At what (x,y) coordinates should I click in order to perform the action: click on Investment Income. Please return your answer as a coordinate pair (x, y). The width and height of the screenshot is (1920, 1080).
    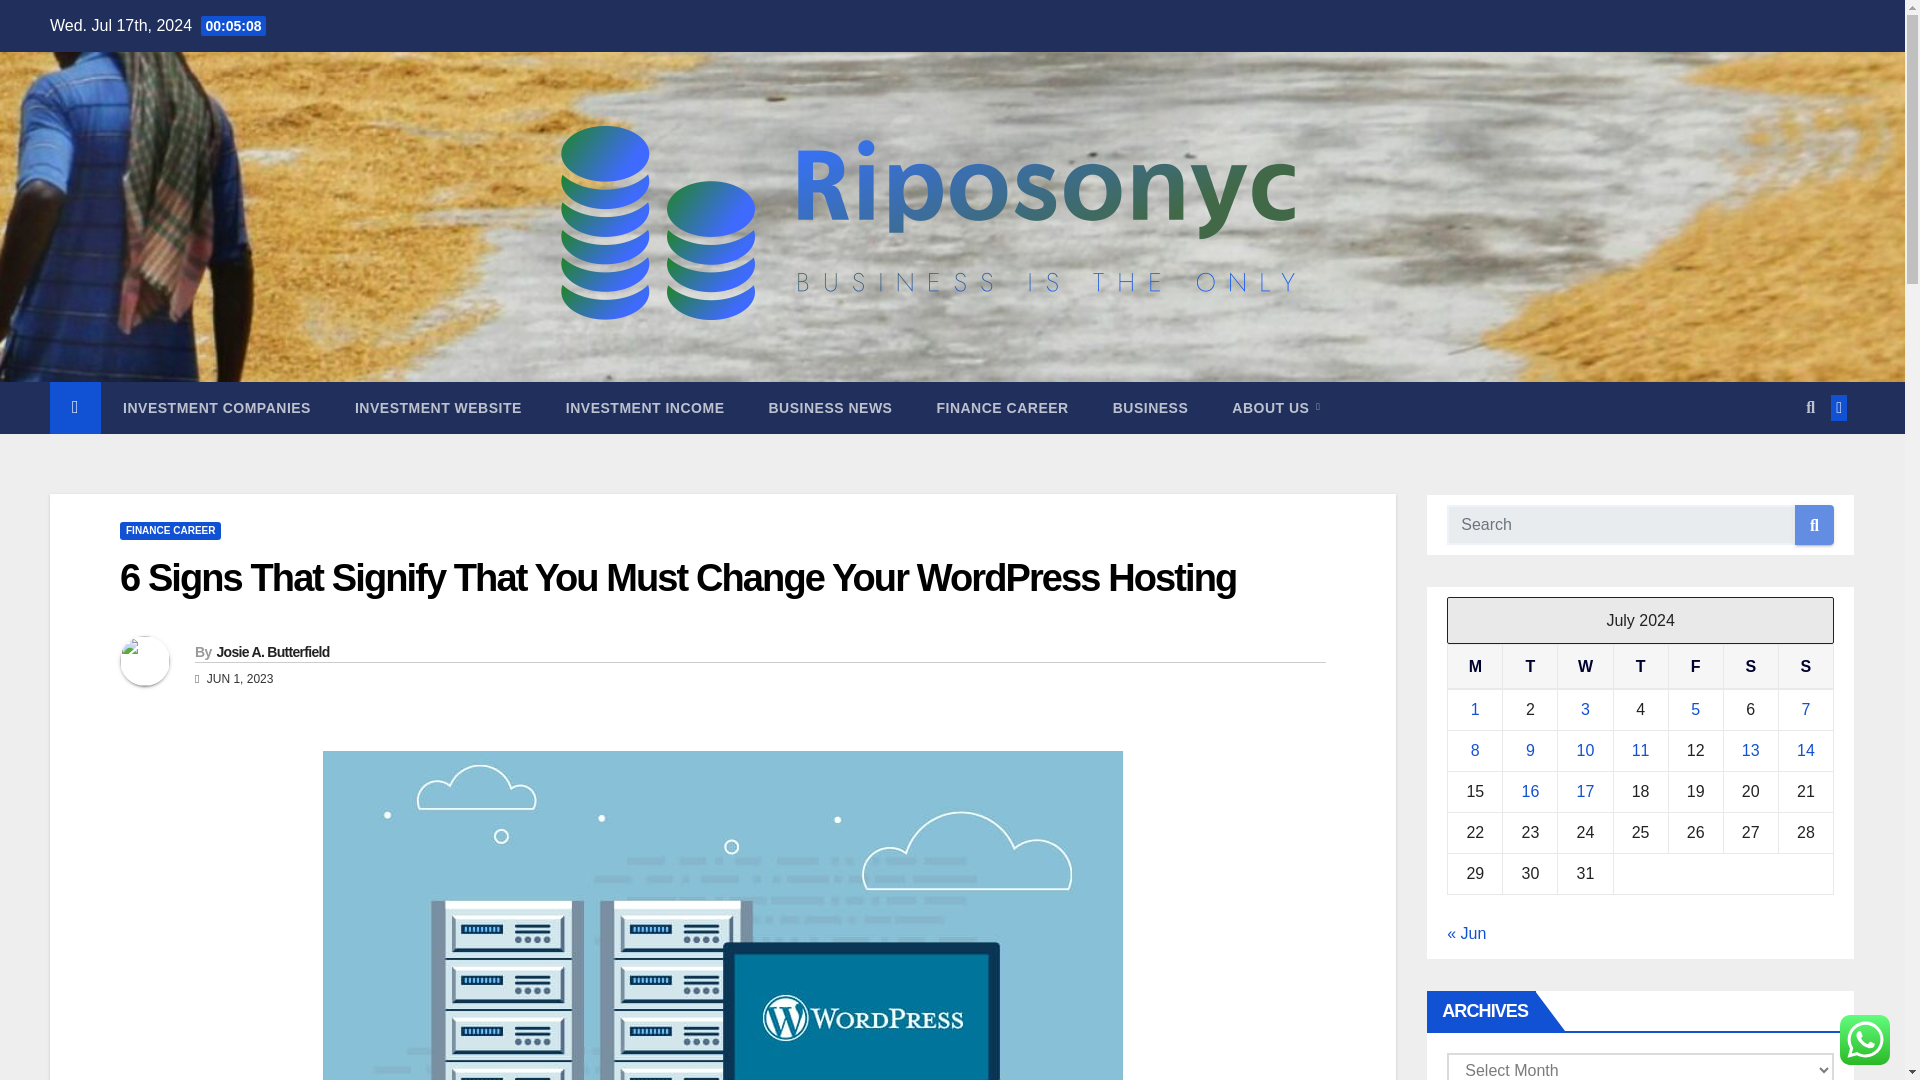
    Looking at the image, I should click on (644, 408).